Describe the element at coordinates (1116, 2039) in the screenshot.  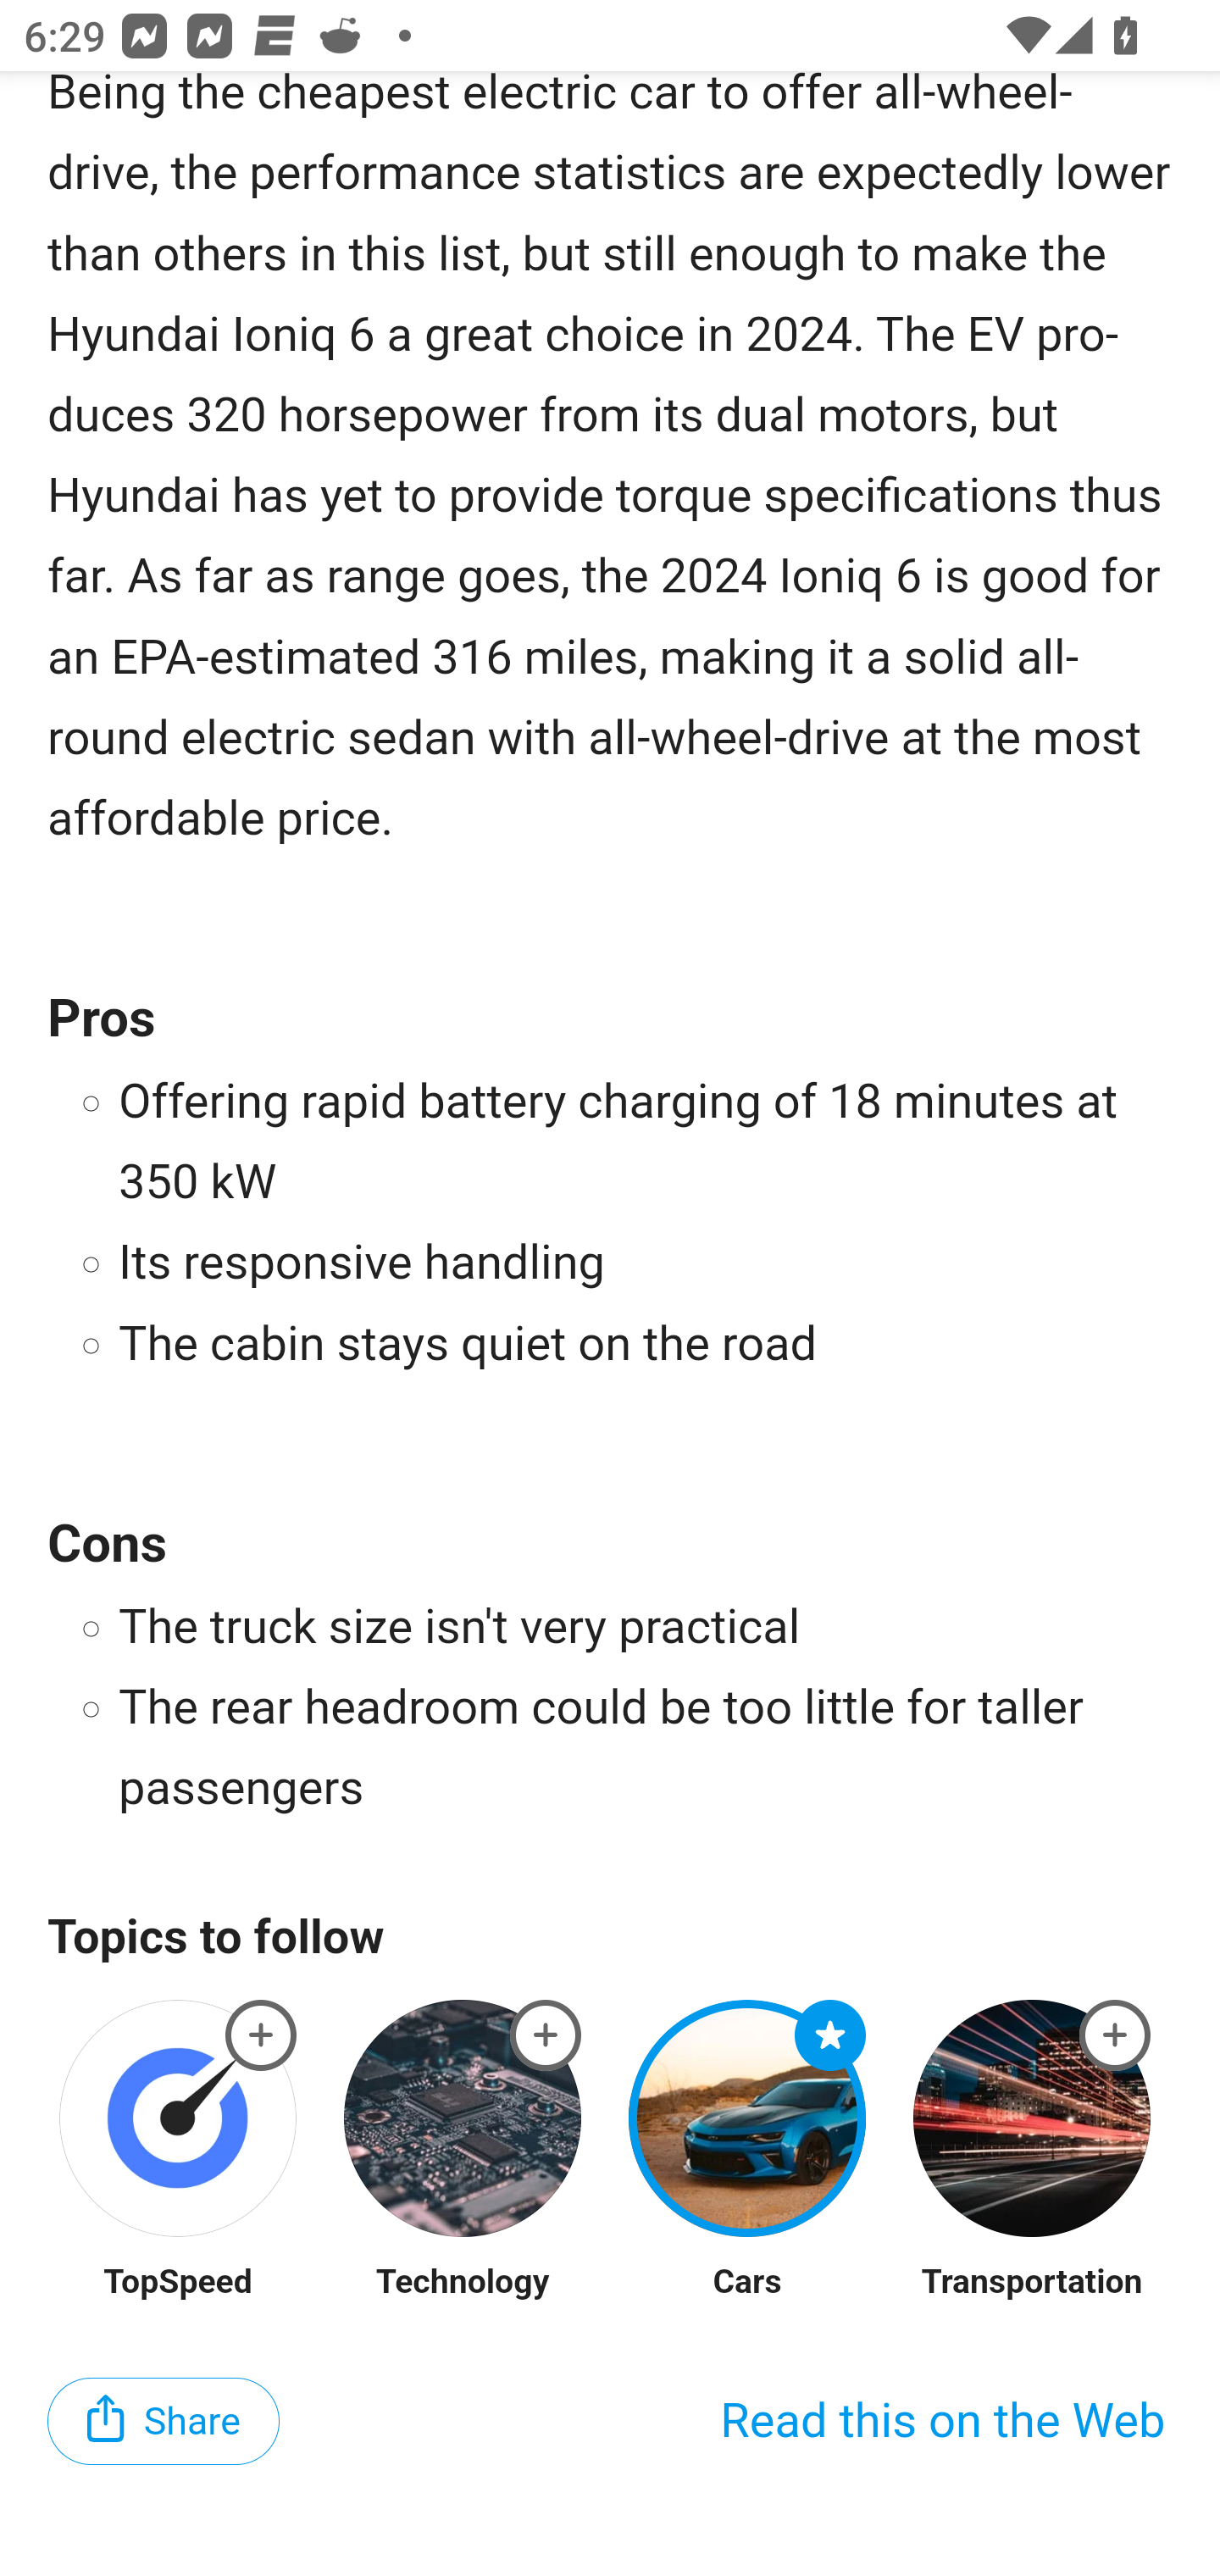
I see `most-affordable-awd-electric-cars` at that location.